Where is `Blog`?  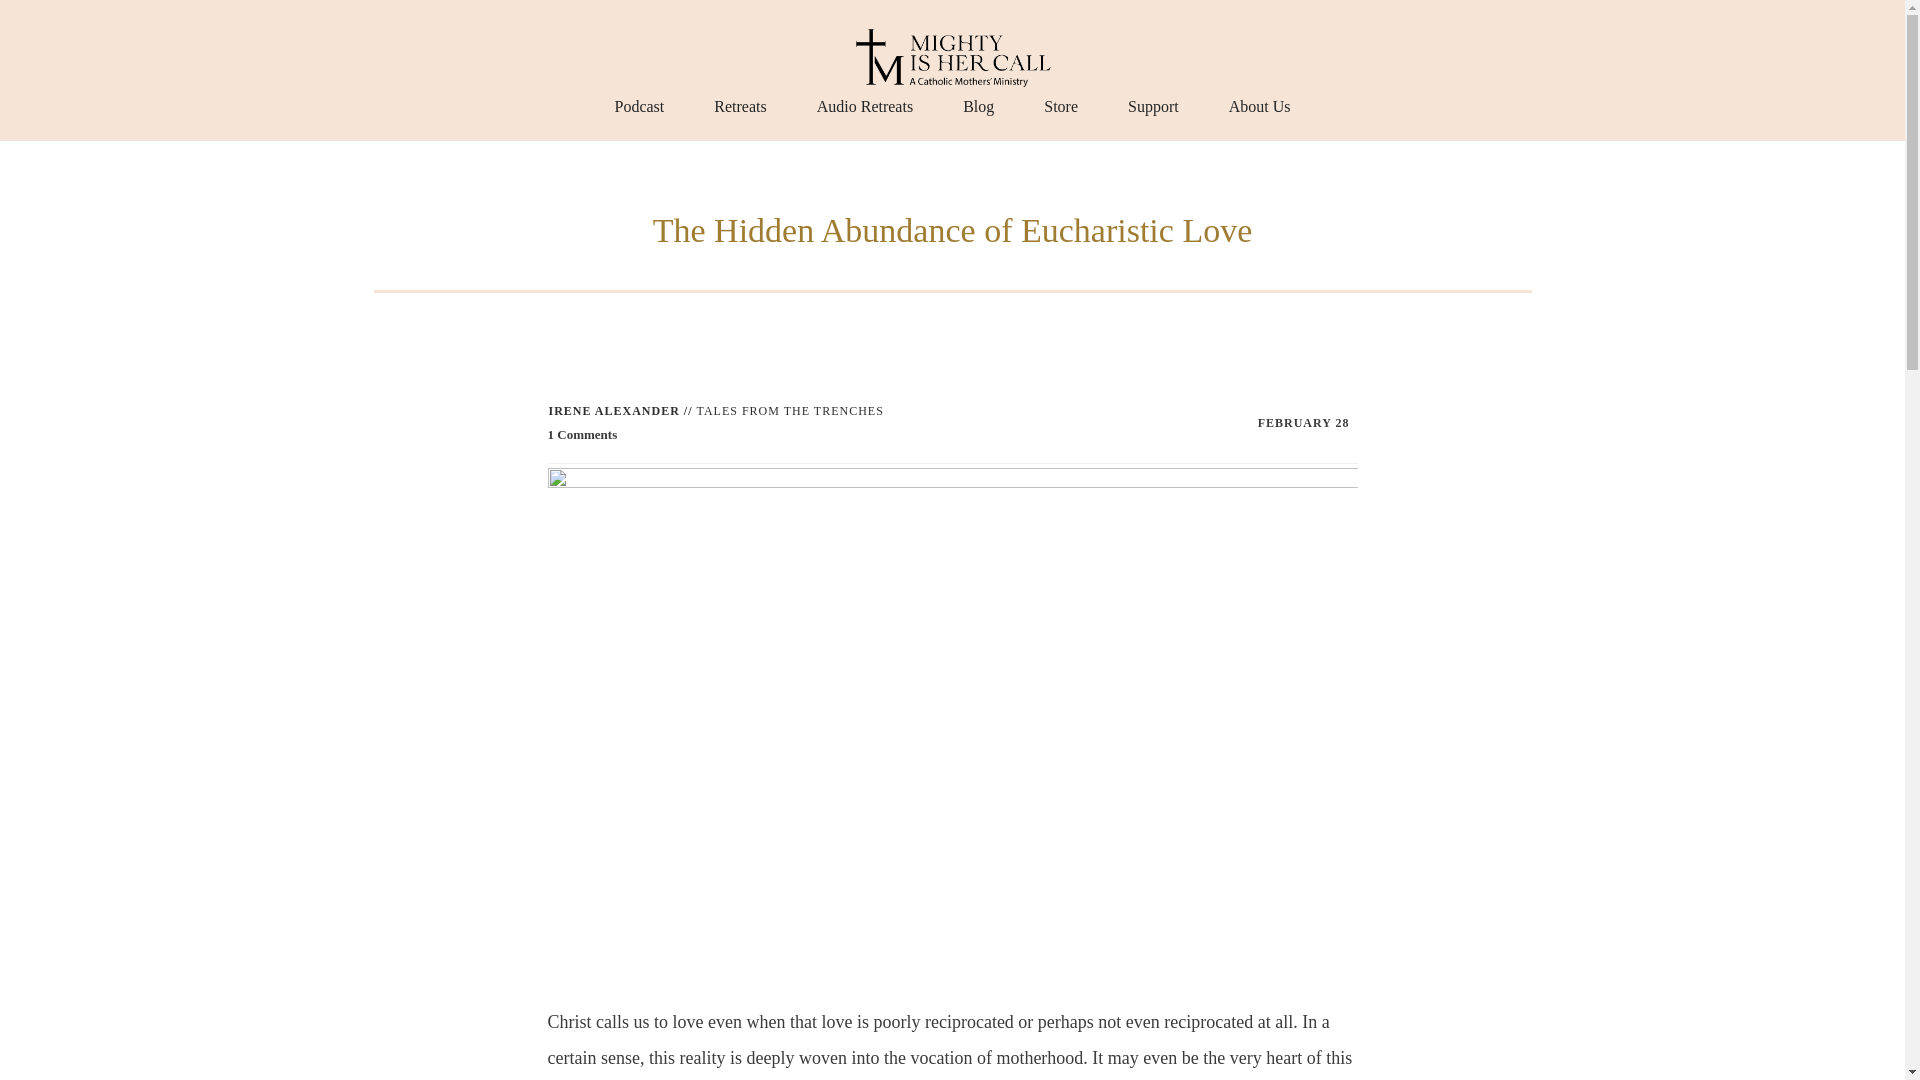 Blog is located at coordinates (978, 106).